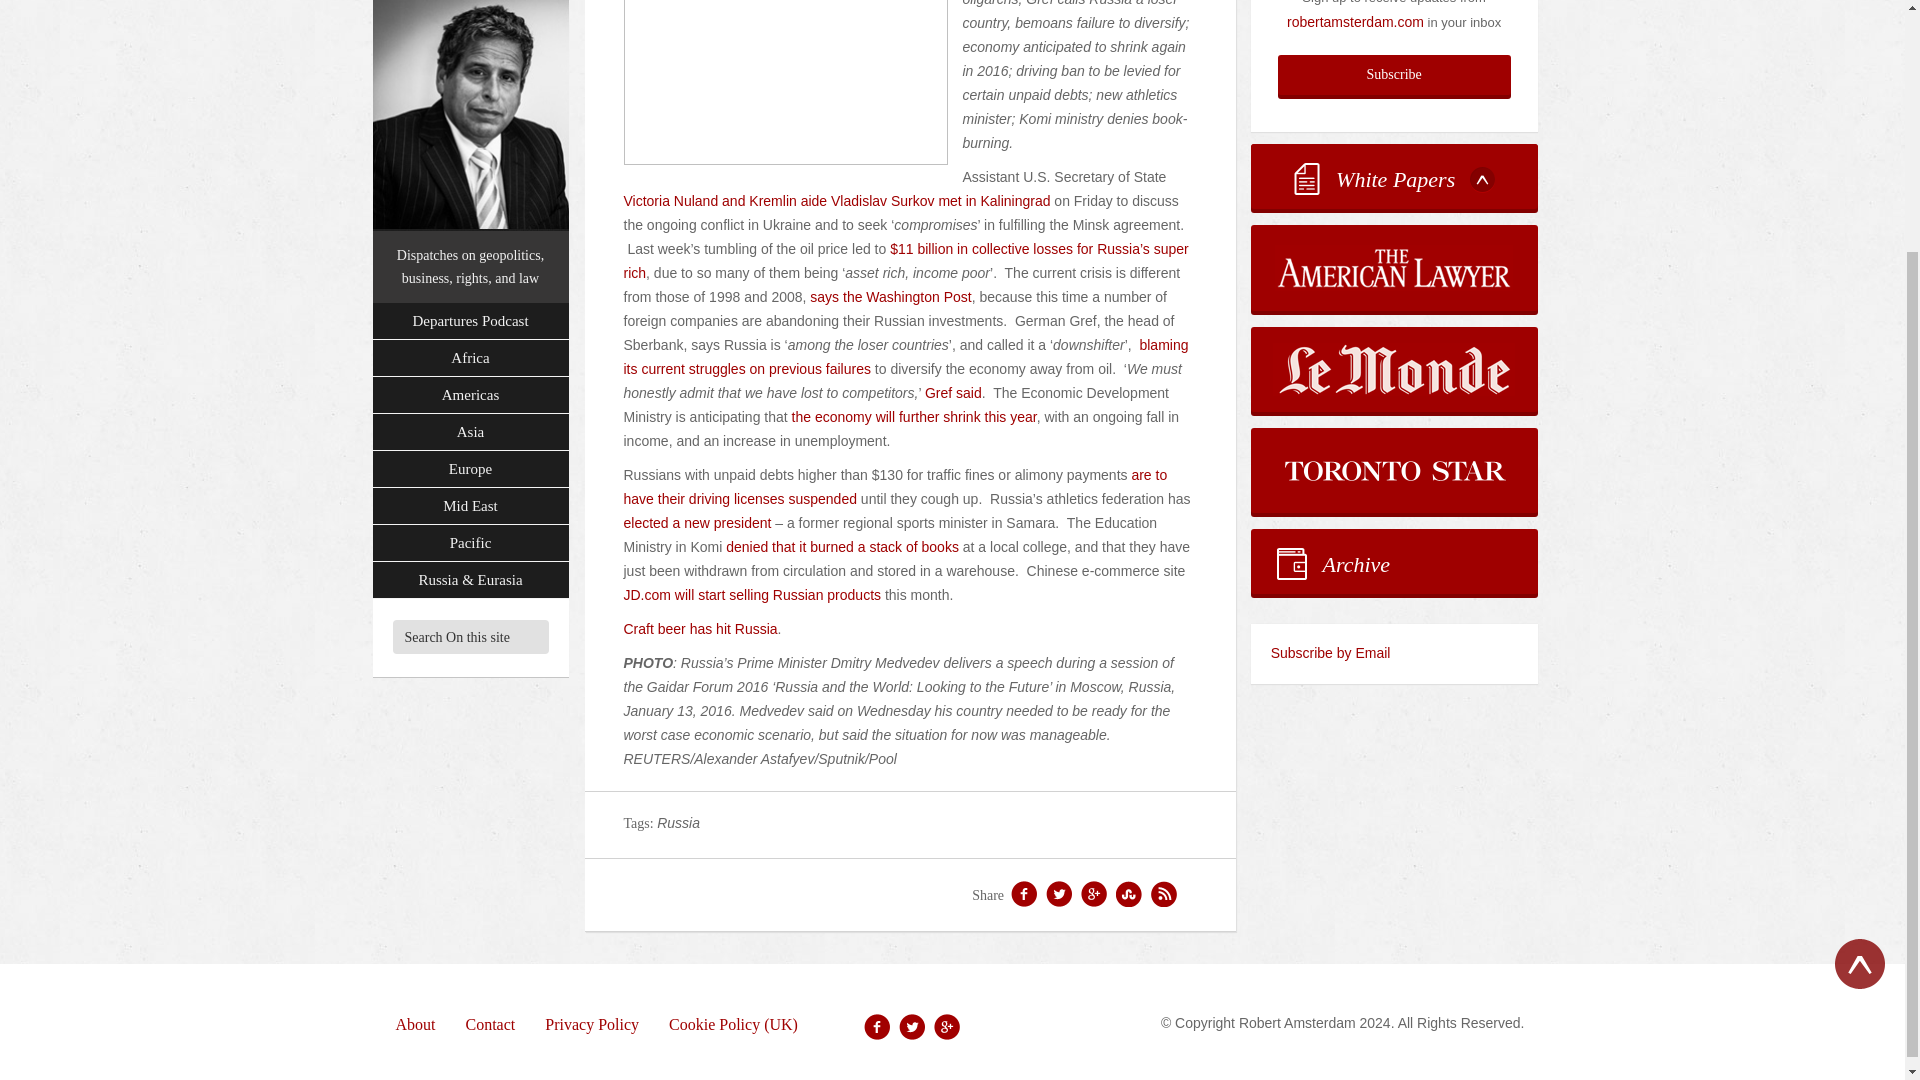 This screenshot has height=1080, width=1920. What do you see at coordinates (678, 822) in the screenshot?
I see `Russia` at bounding box center [678, 822].